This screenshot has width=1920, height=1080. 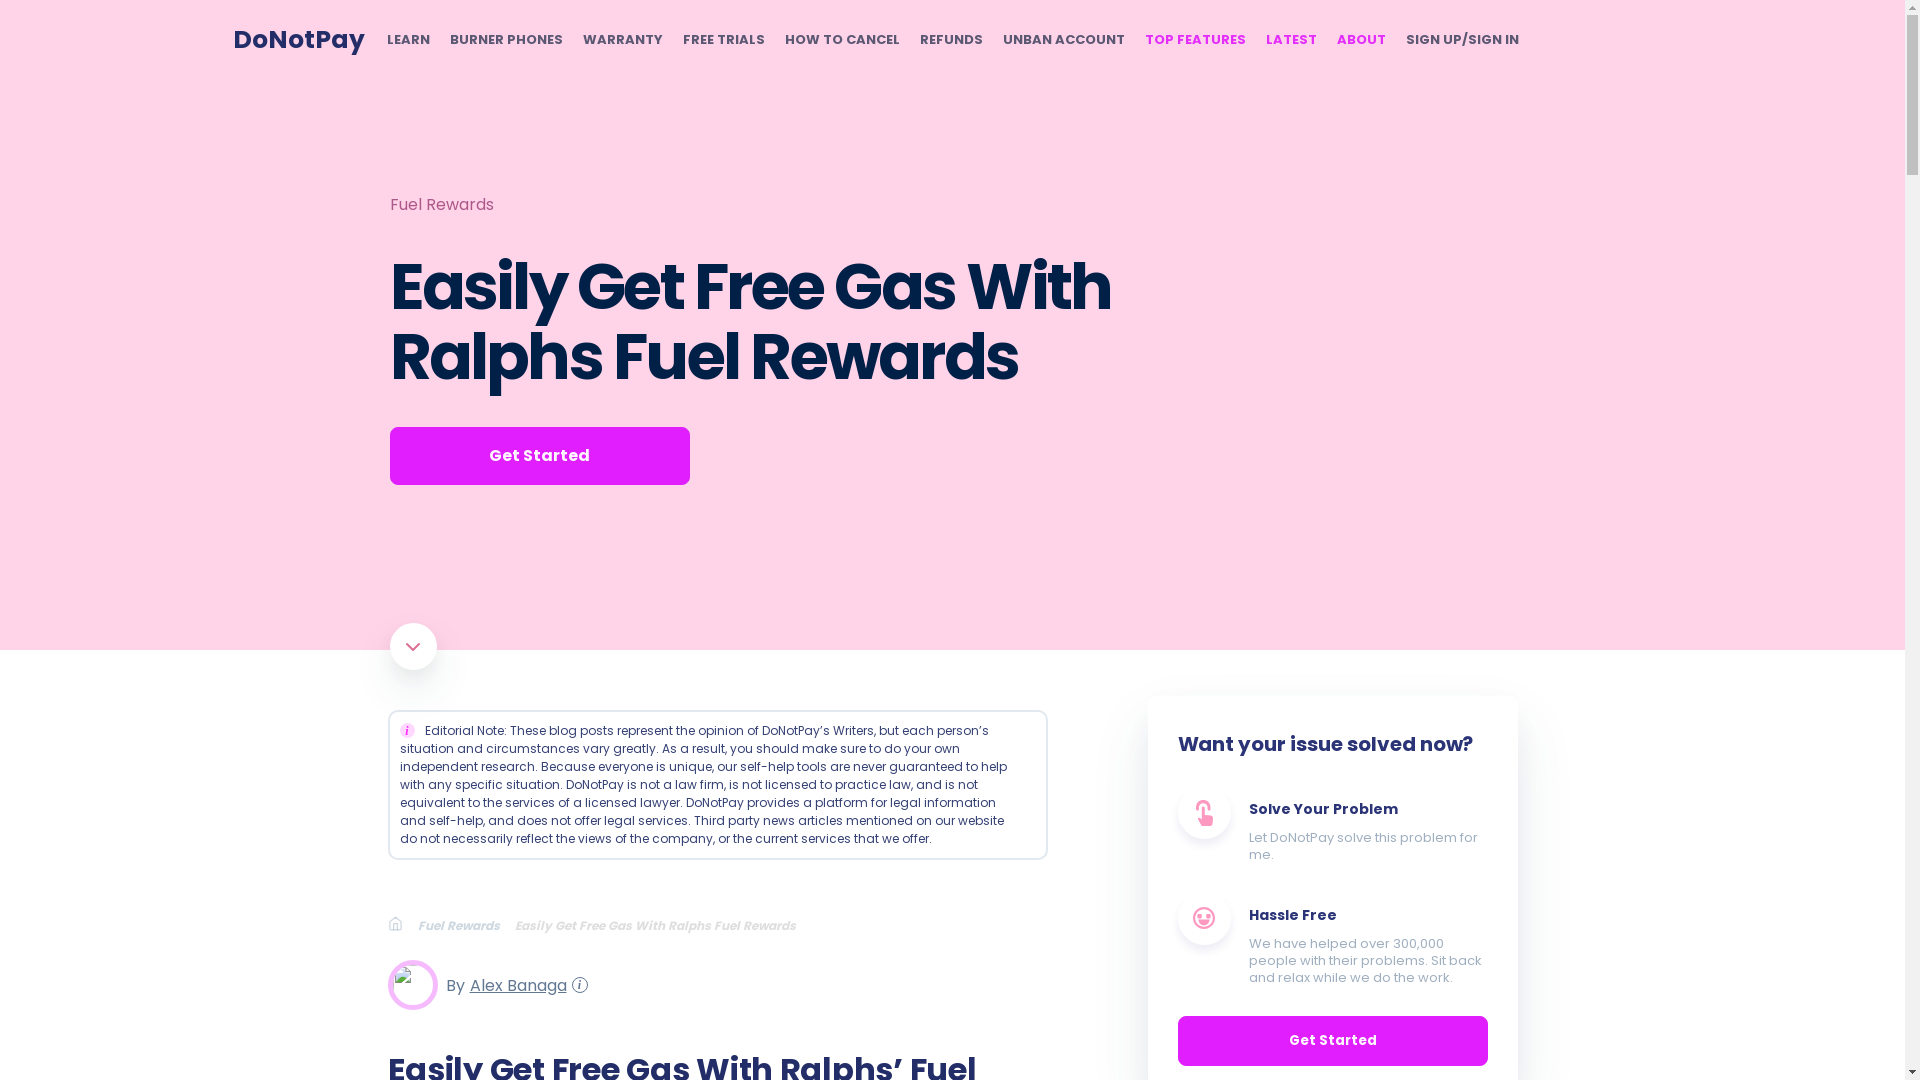 What do you see at coordinates (539, 455) in the screenshot?
I see `Get Started` at bounding box center [539, 455].